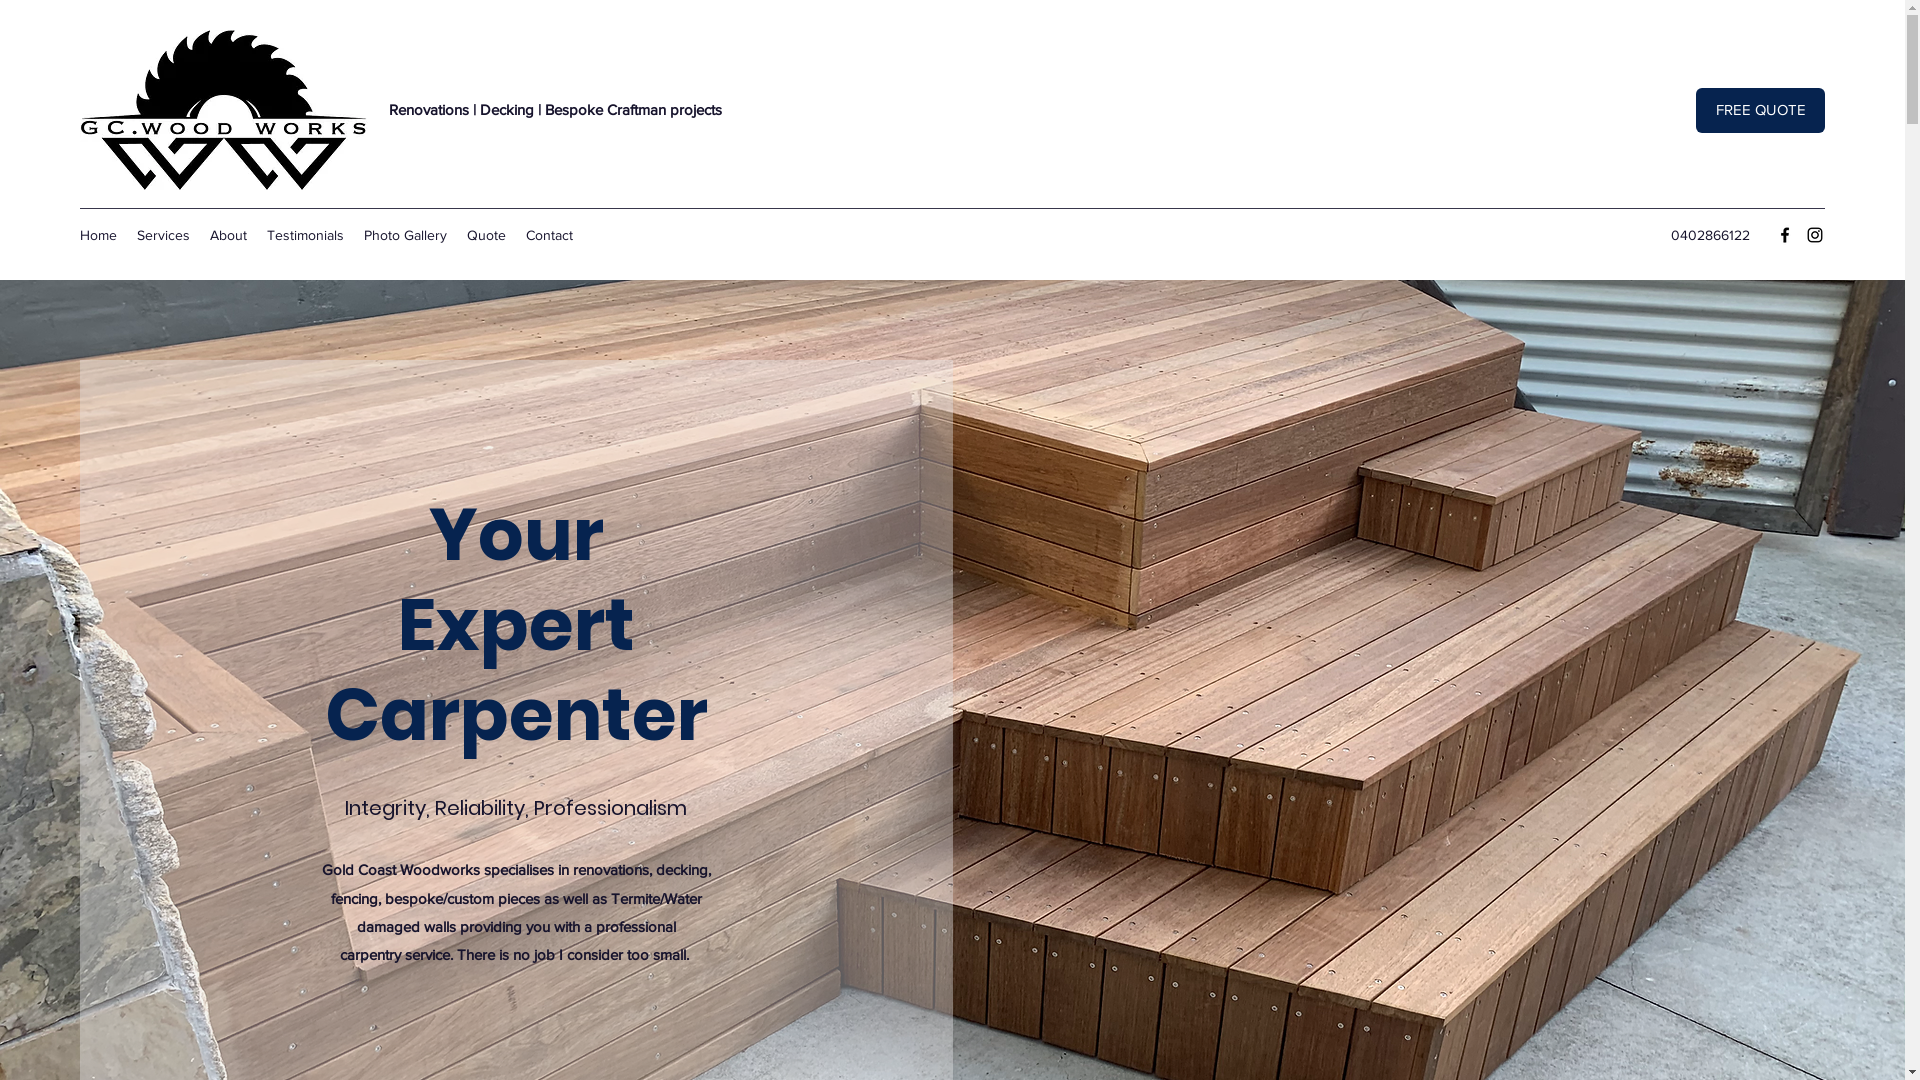 The height and width of the screenshot is (1080, 1920). I want to click on Home, so click(98, 235).